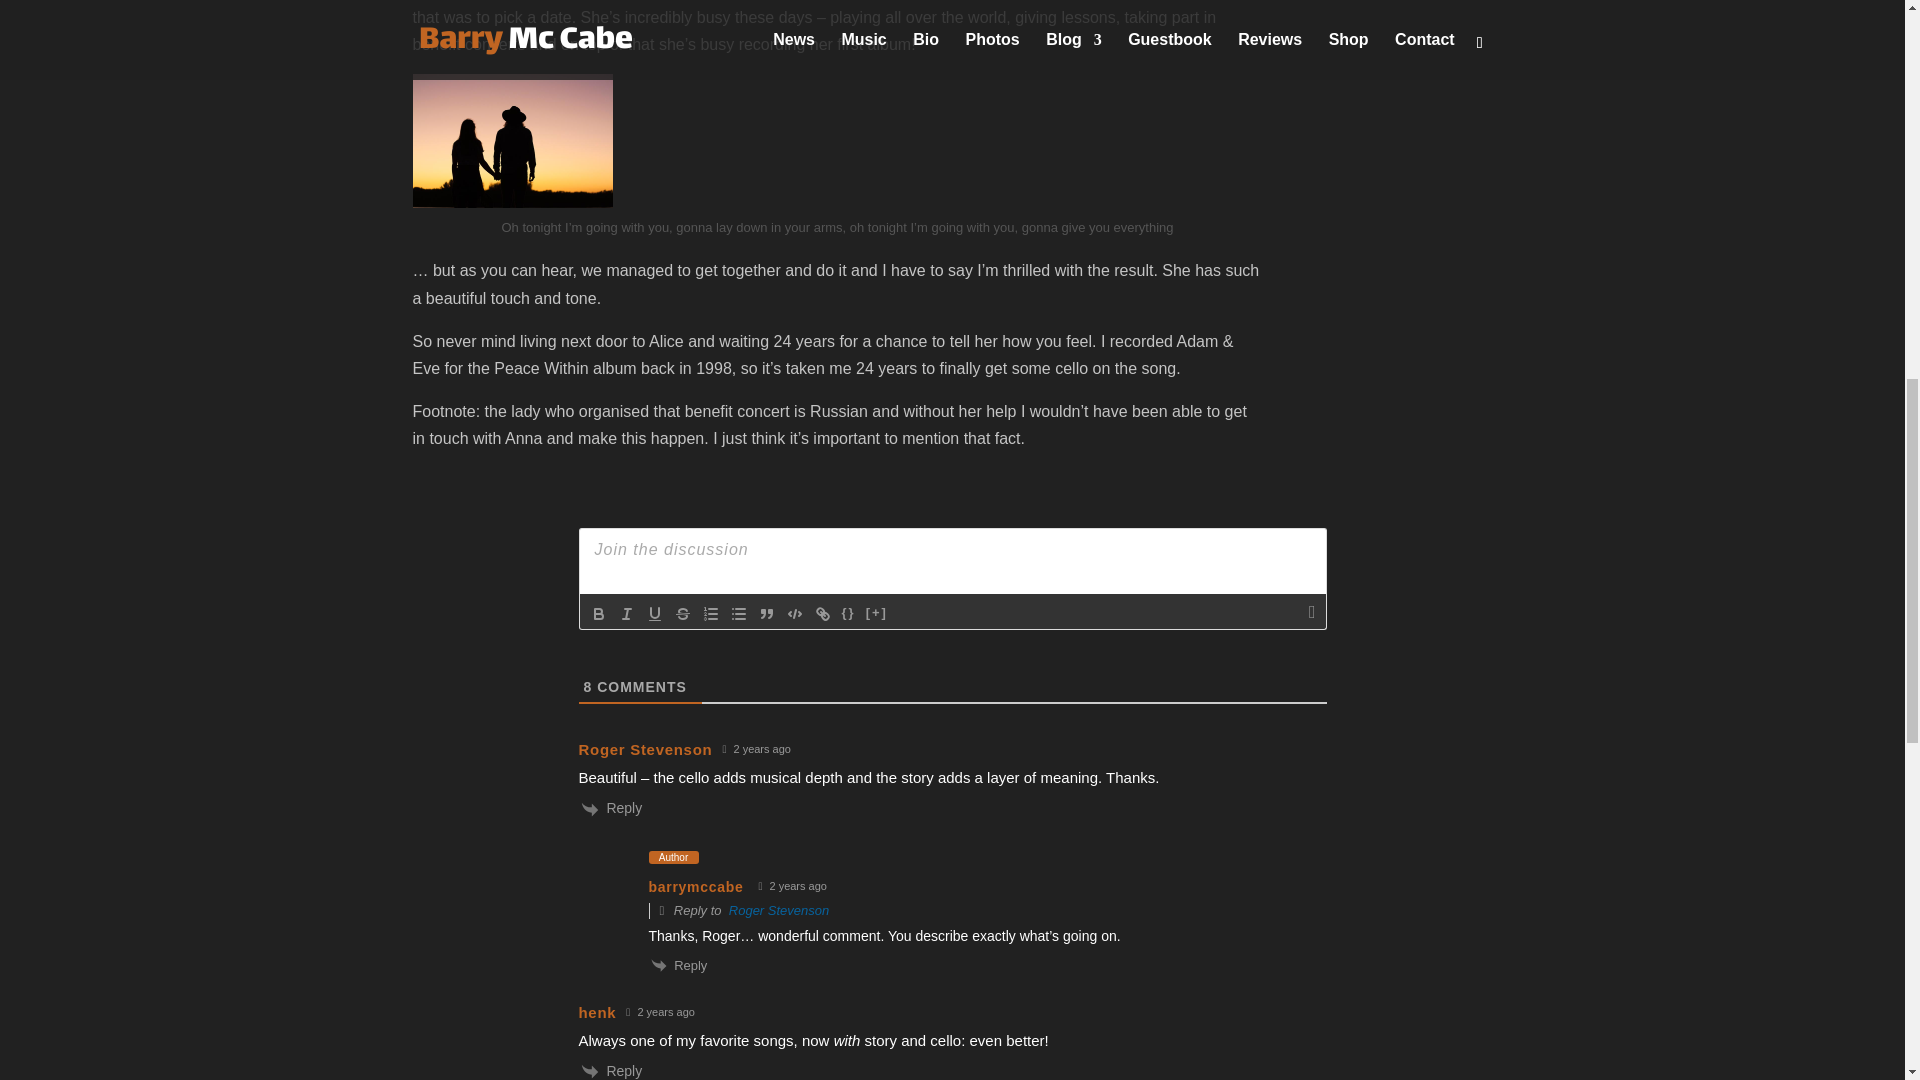  I want to click on Italic, so click(626, 614).